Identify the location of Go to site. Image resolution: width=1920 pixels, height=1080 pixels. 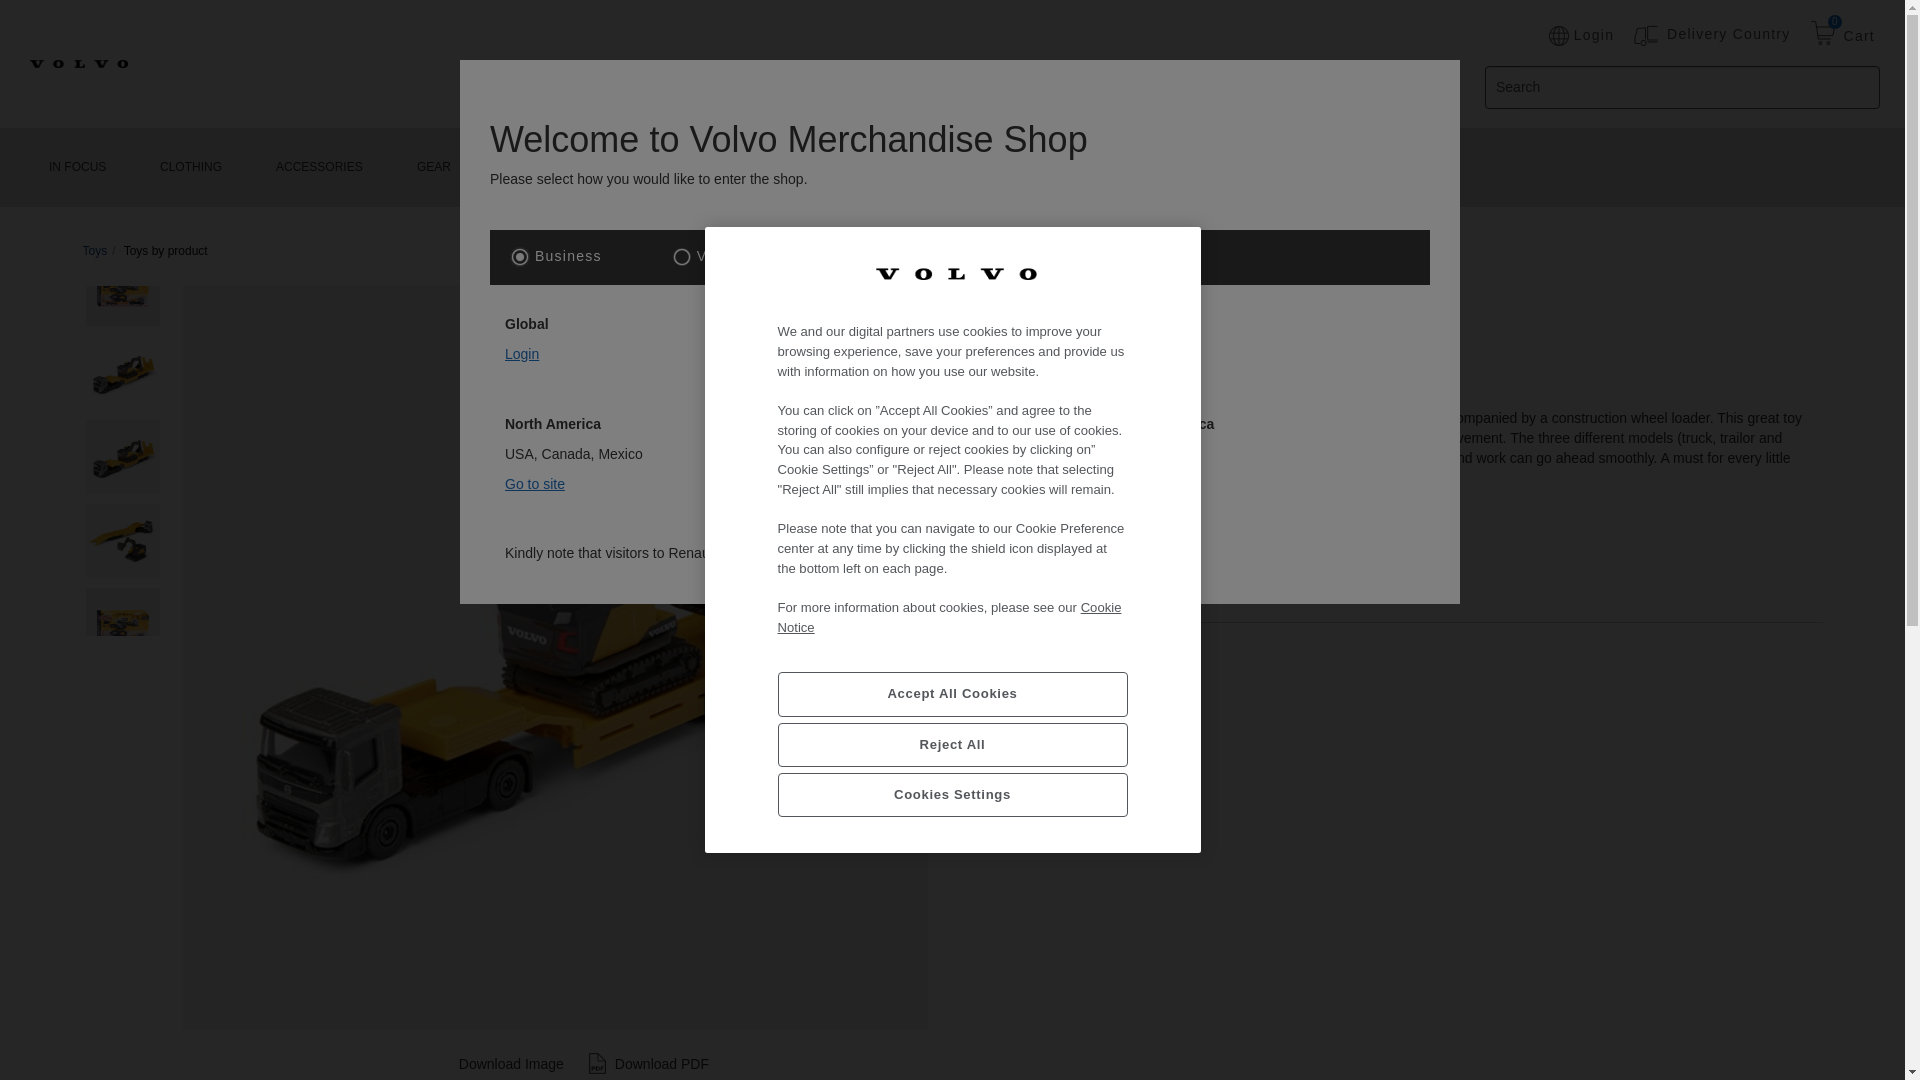
(534, 484).